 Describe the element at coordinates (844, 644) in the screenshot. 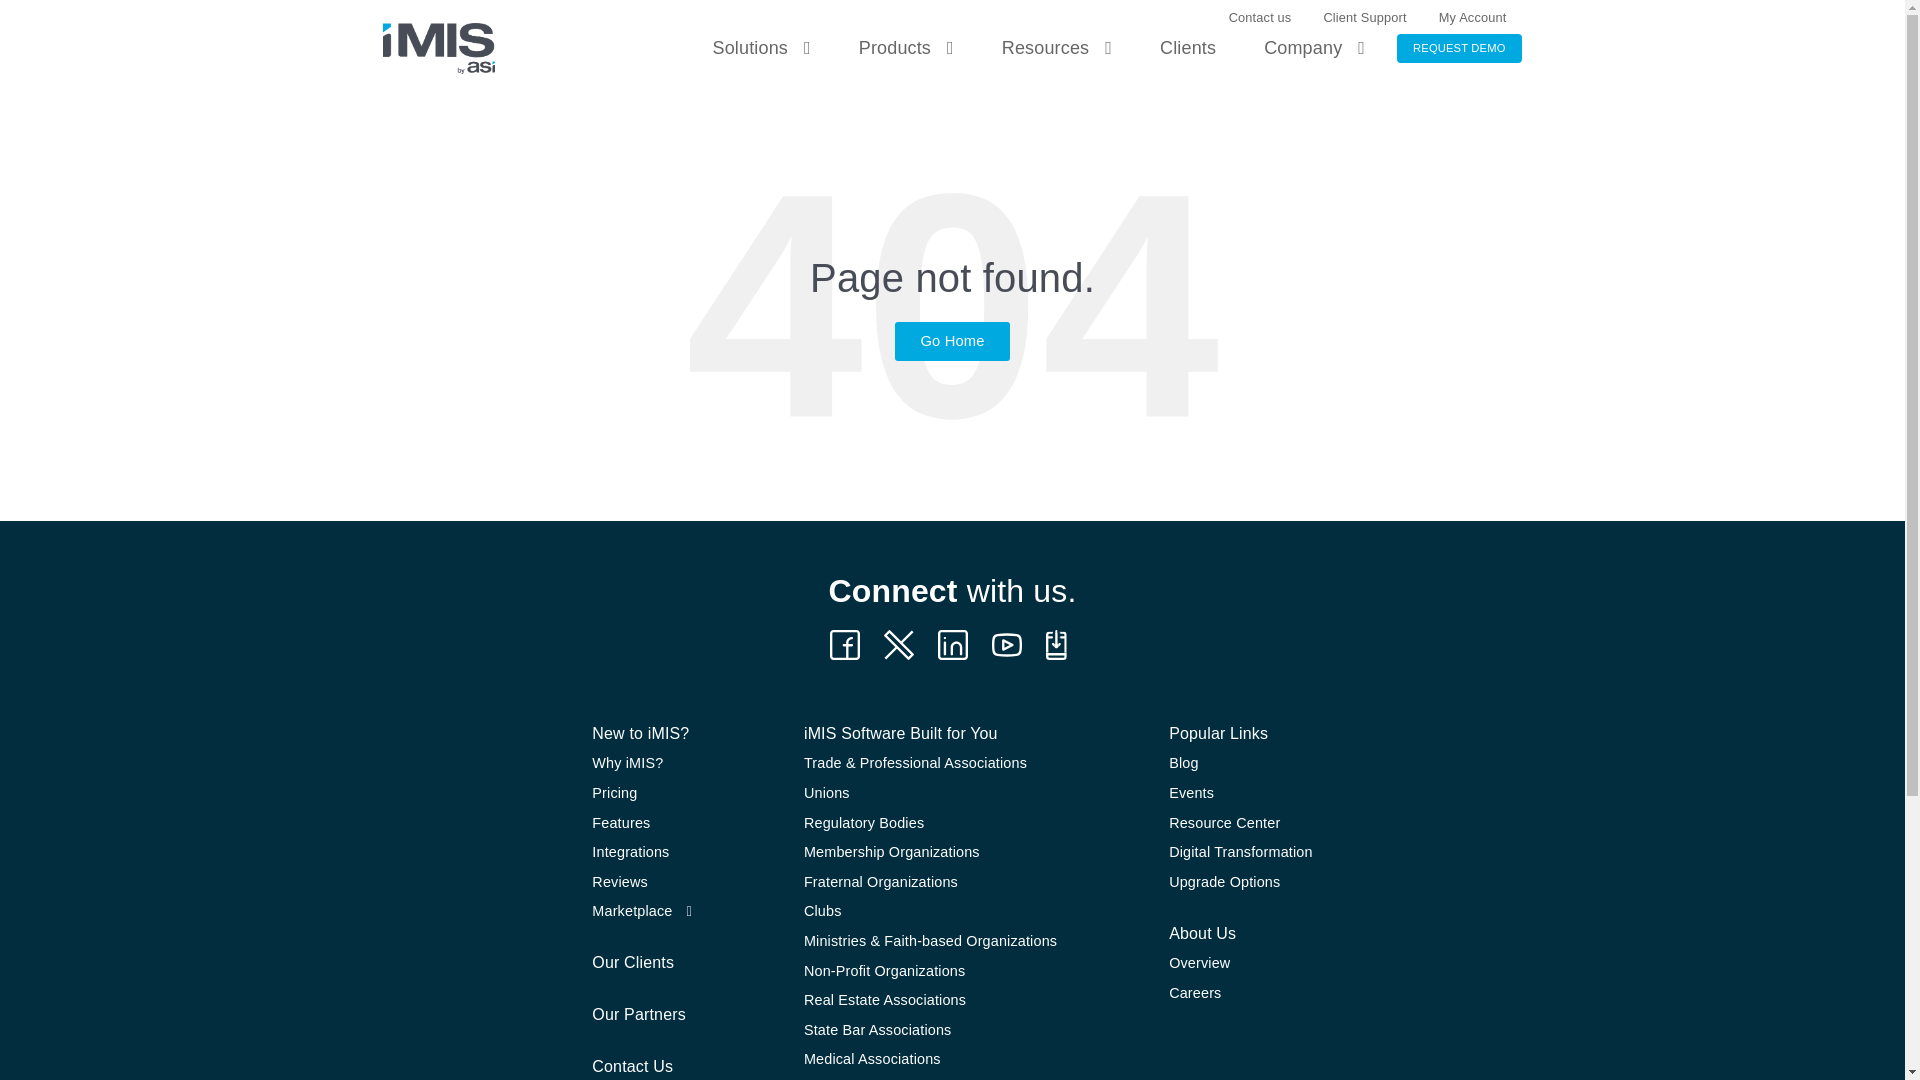

I see `Follow on Facebook` at that location.